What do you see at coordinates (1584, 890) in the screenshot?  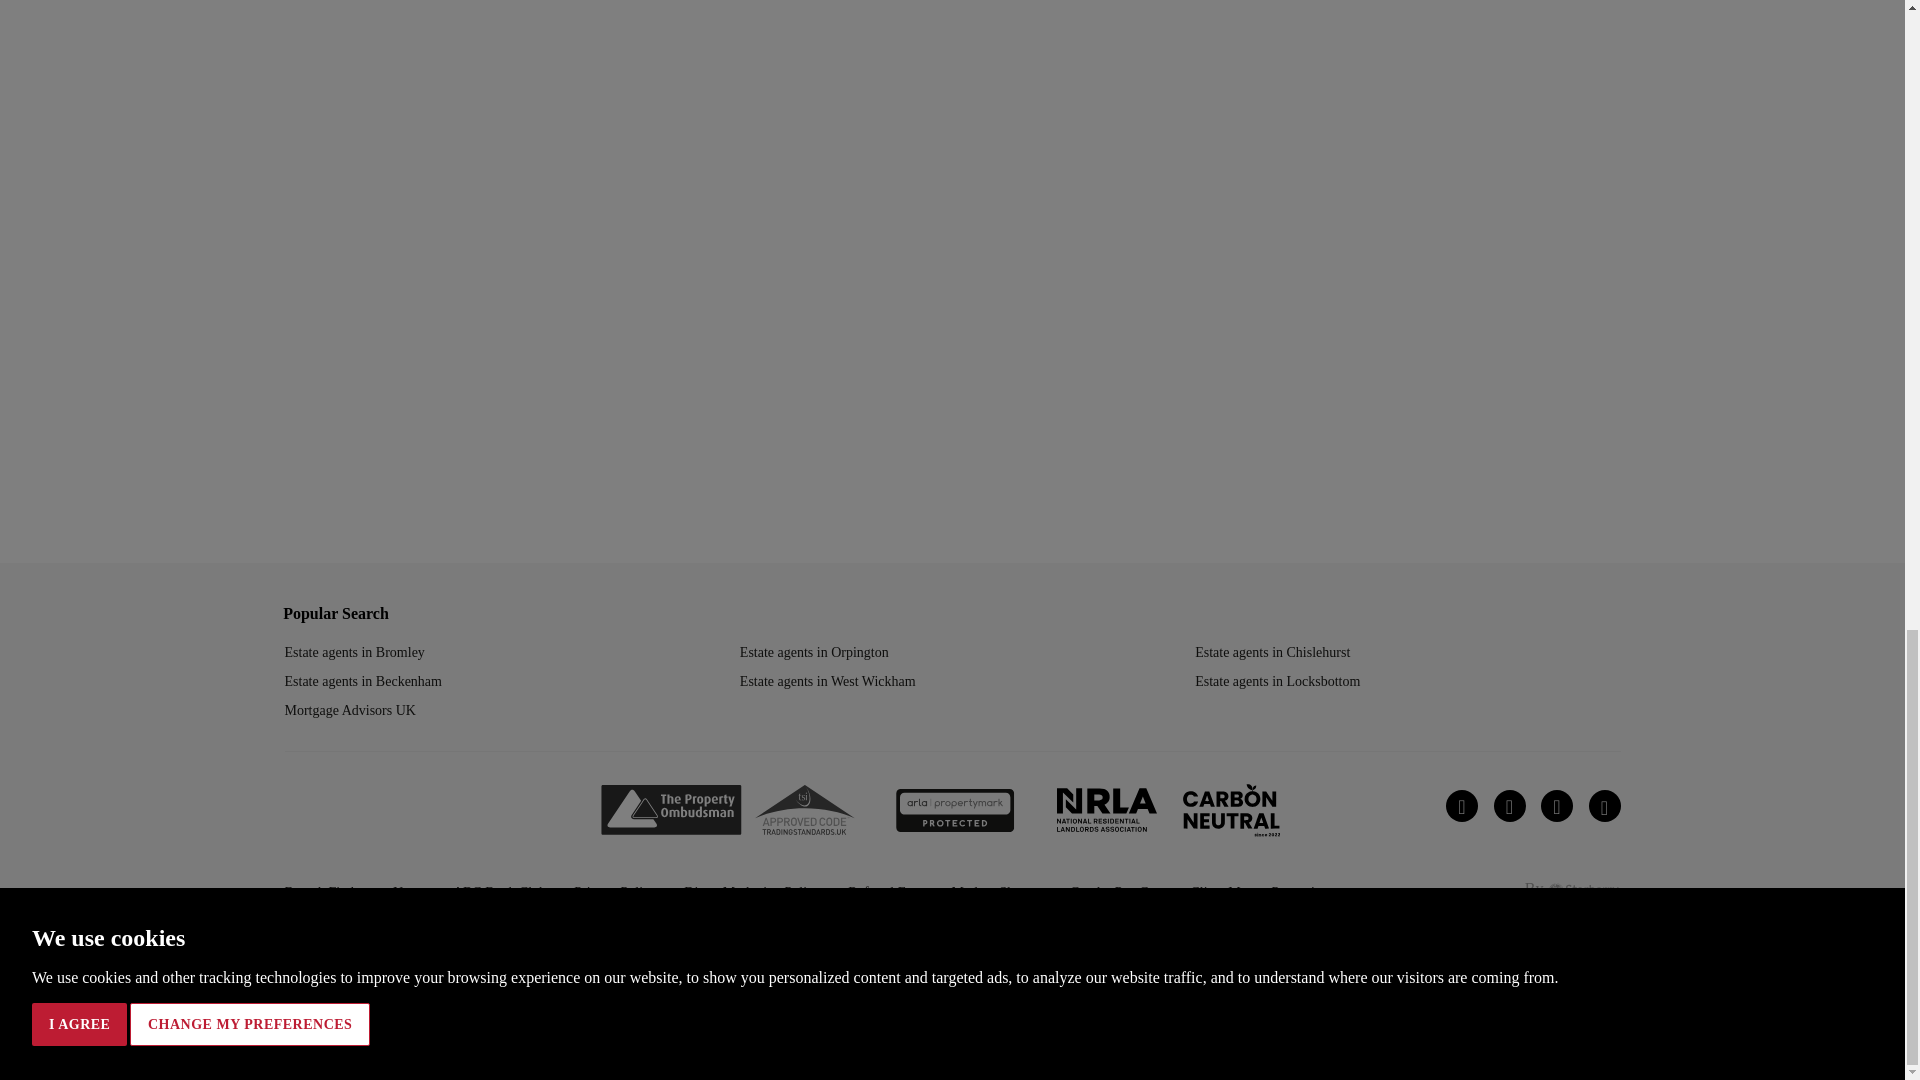 I see `Starberry` at bounding box center [1584, 890].